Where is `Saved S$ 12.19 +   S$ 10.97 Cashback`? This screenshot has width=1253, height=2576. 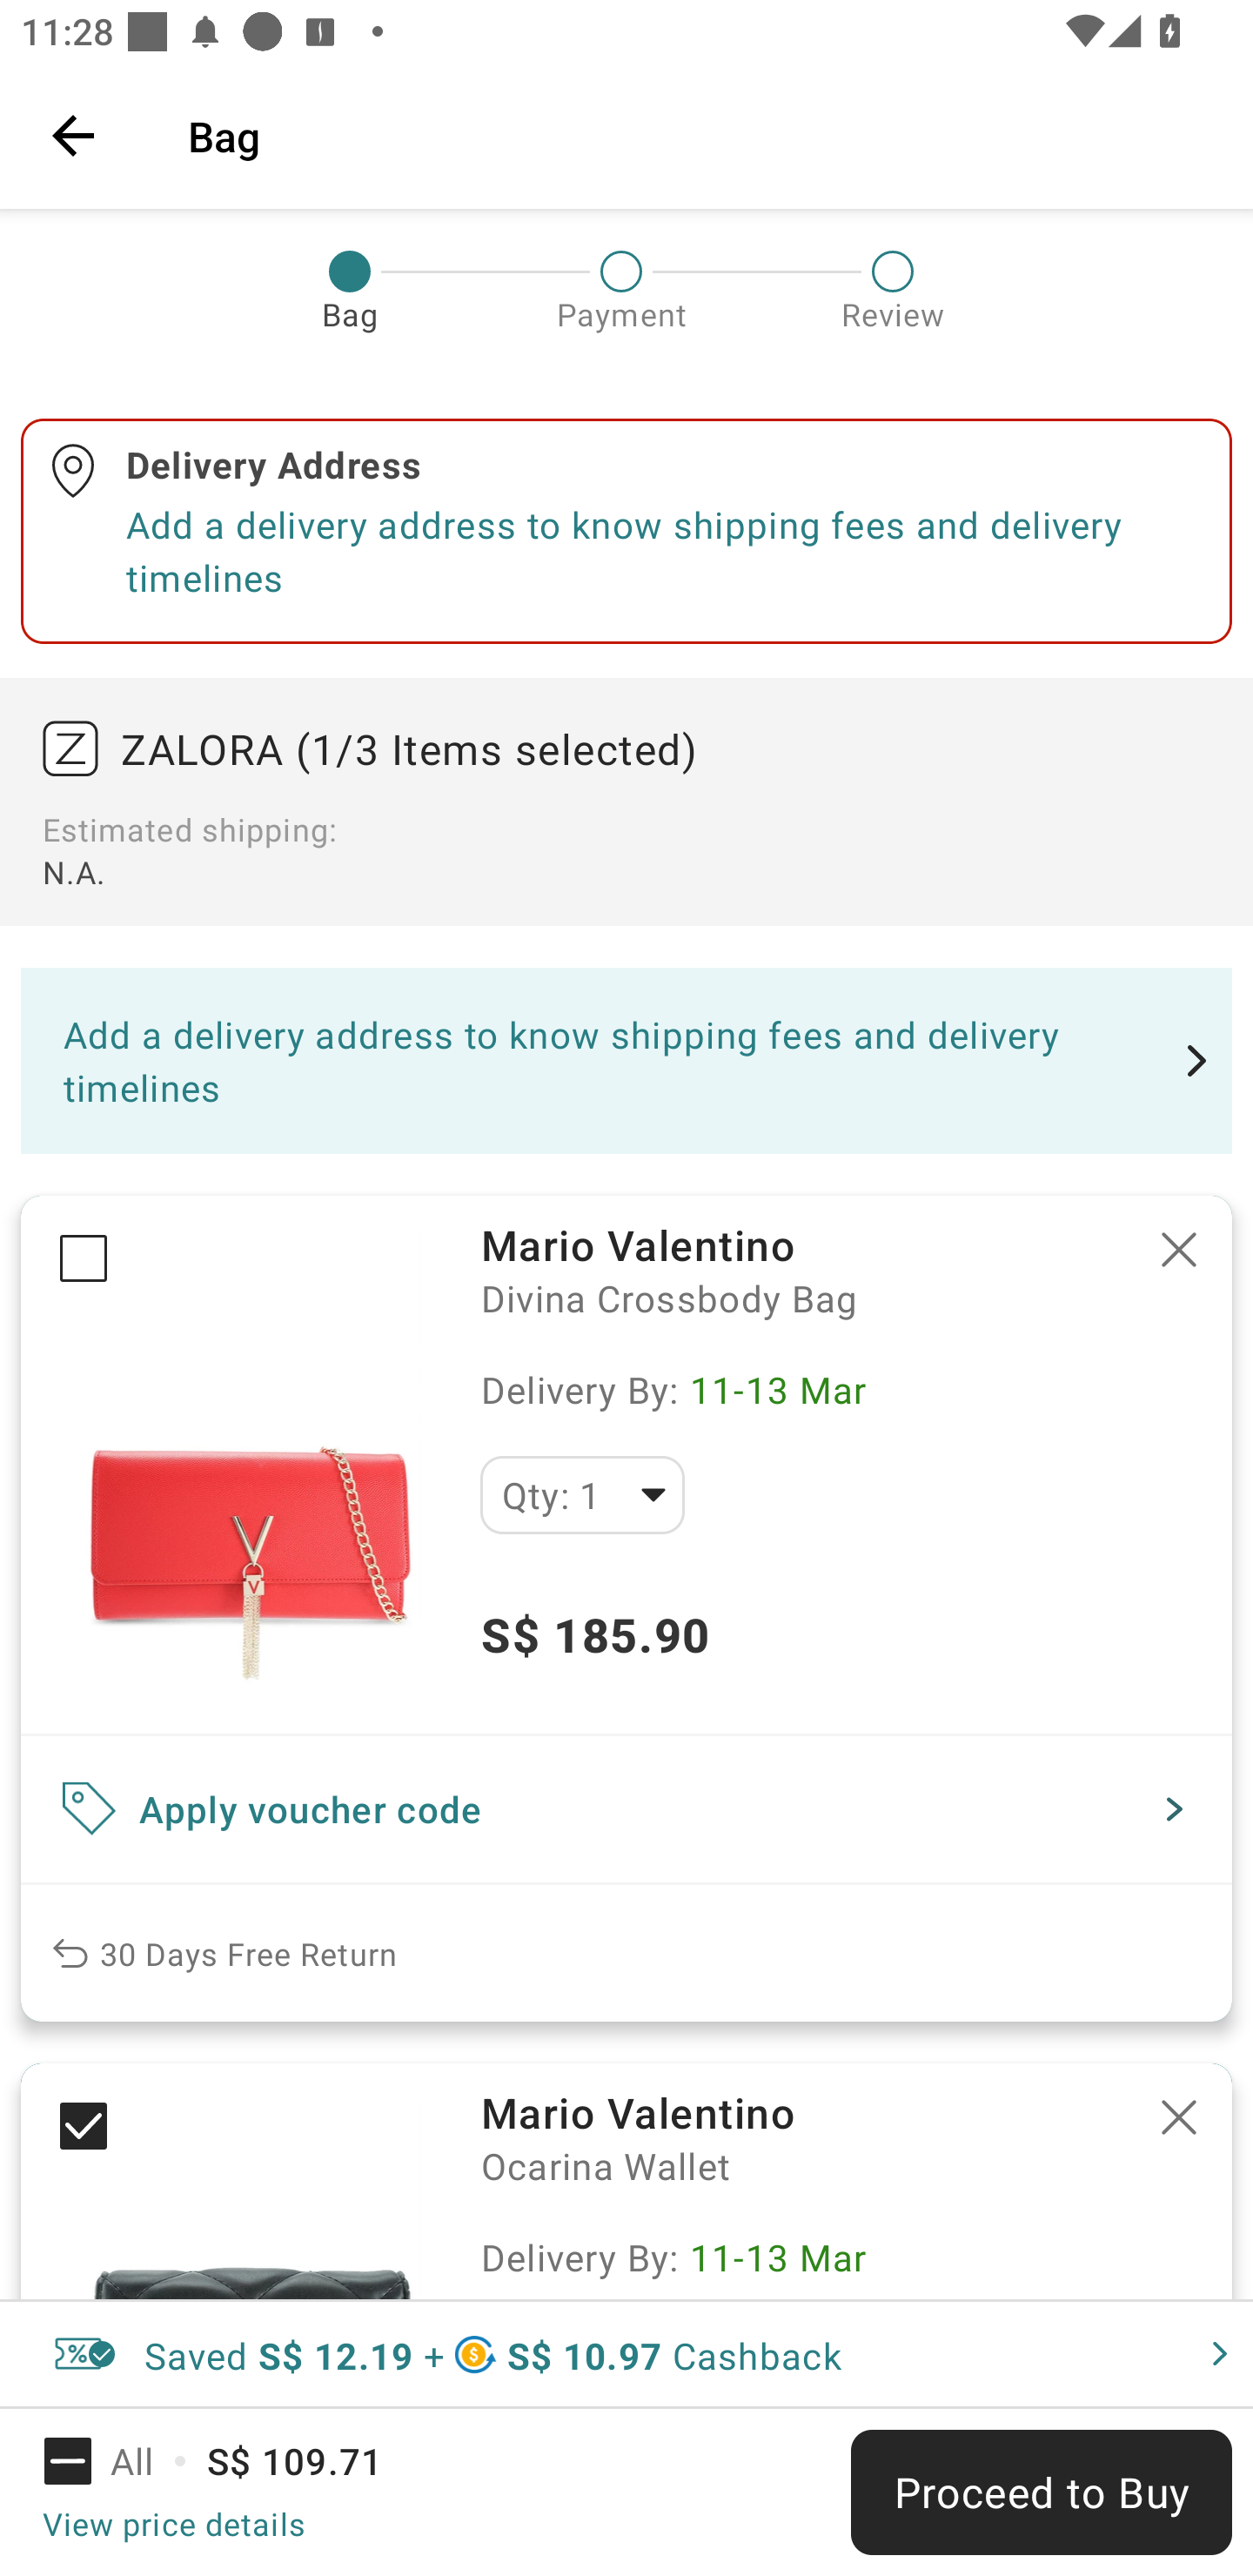 Saved S$ 12.19 +   S$ 10.97 Cashback is located at coordinates (626, 2354).